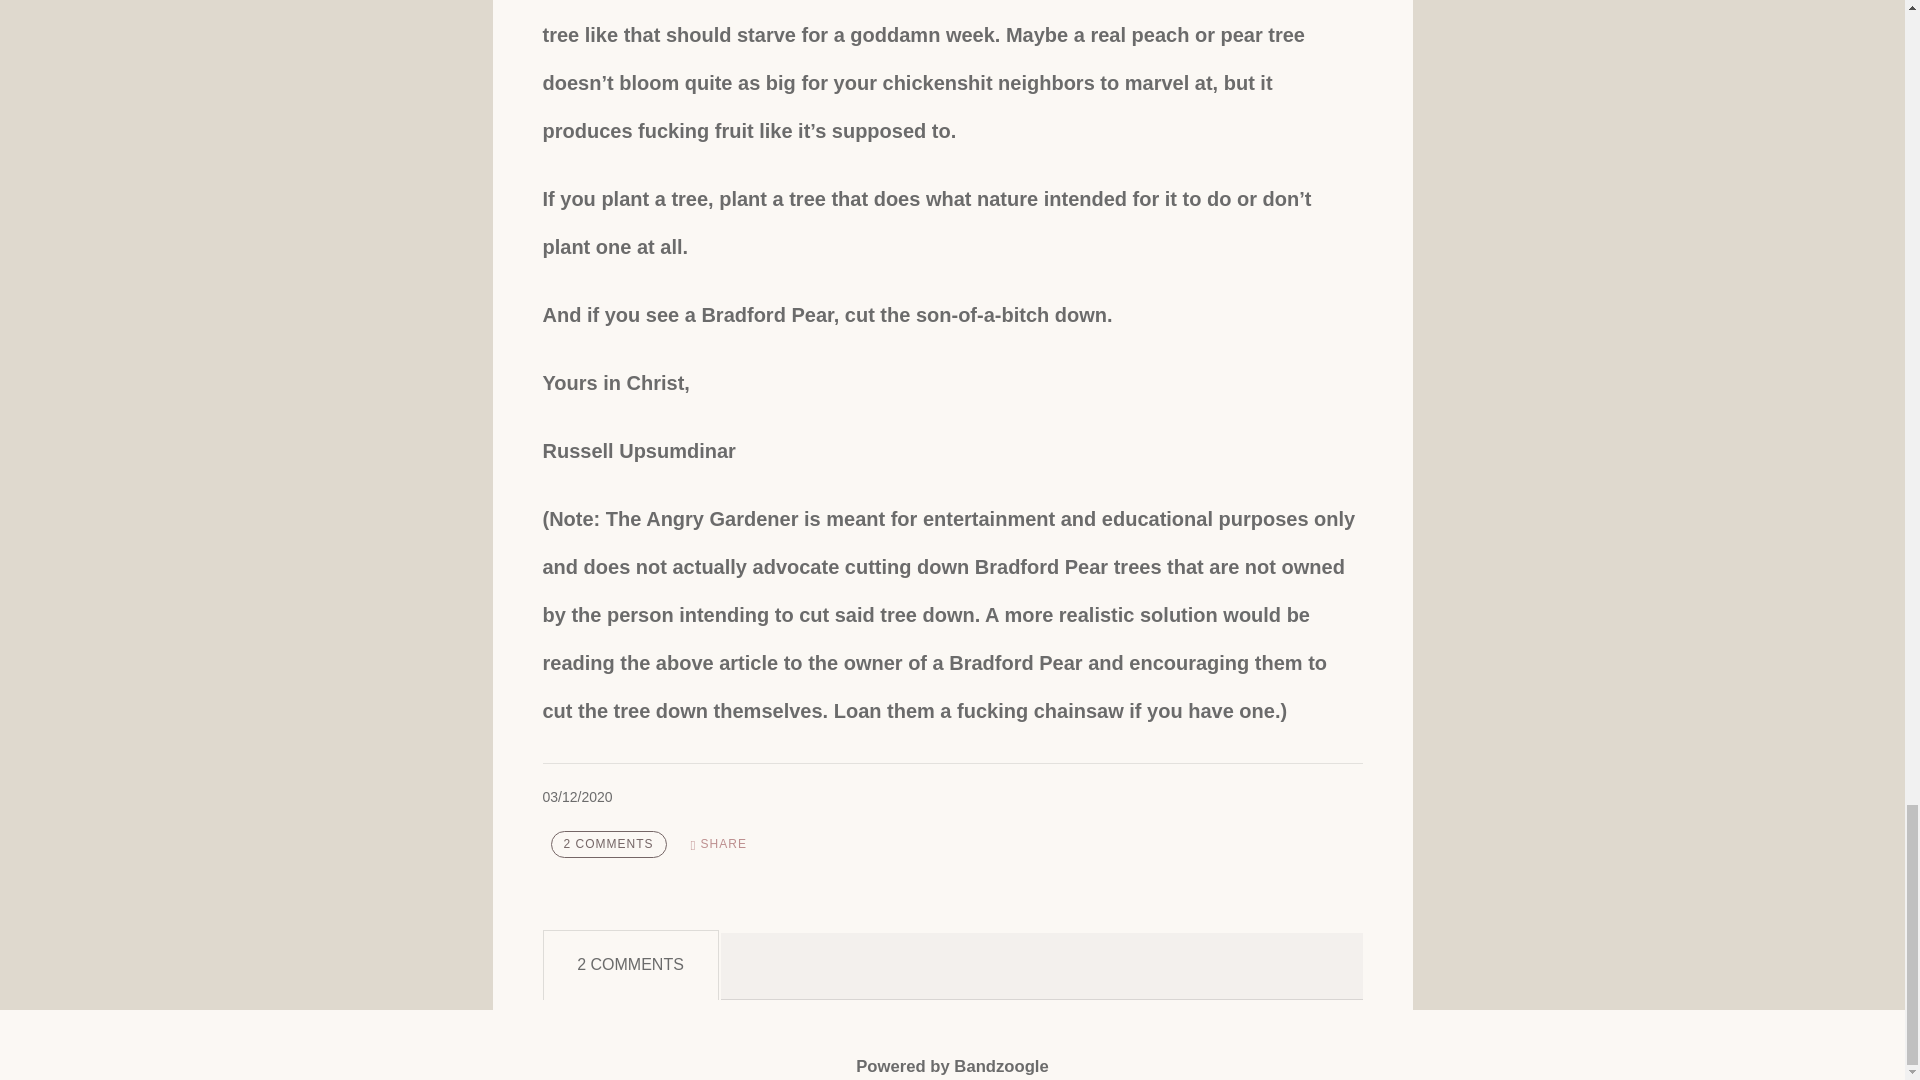 This screenshot has width=1920, height=1080. I want to click on 2 comments, so click(608, 844).